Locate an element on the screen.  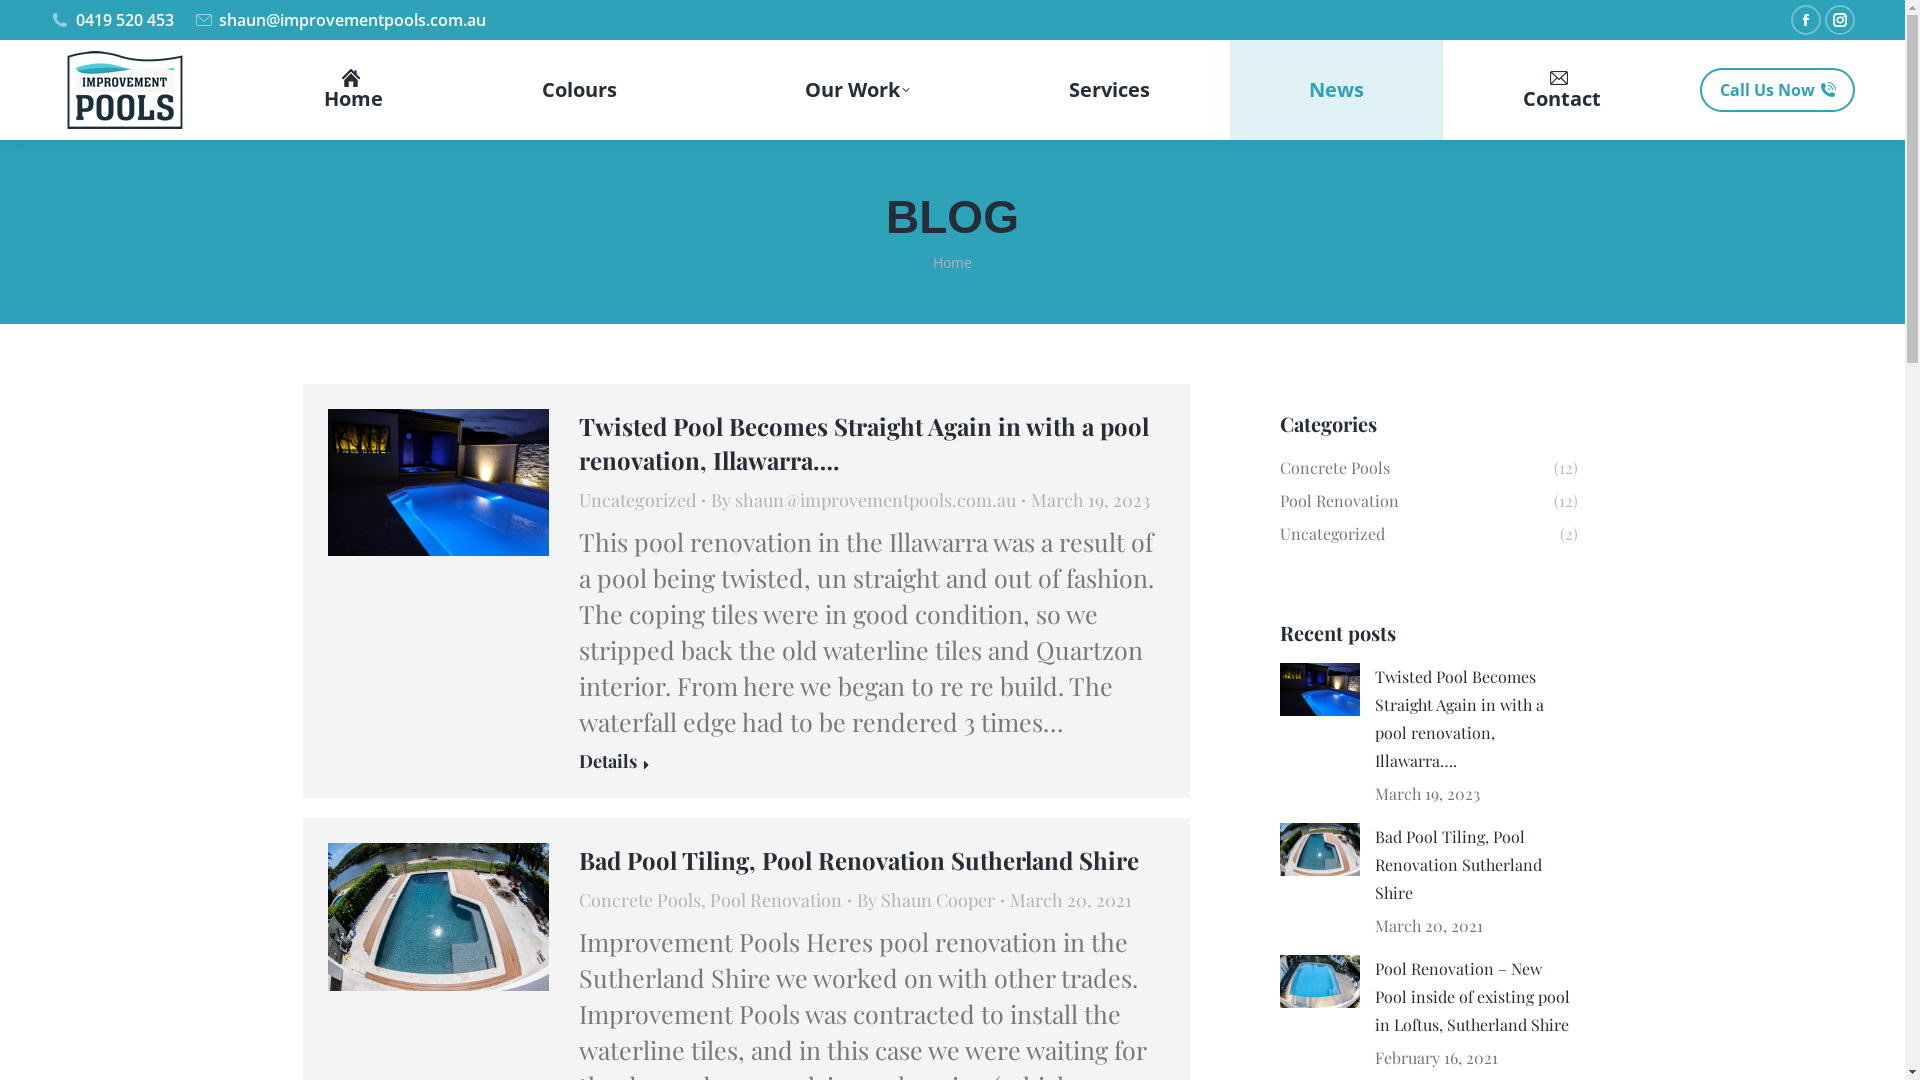
By Shaun Cooper is located at coordinates (930, 900).